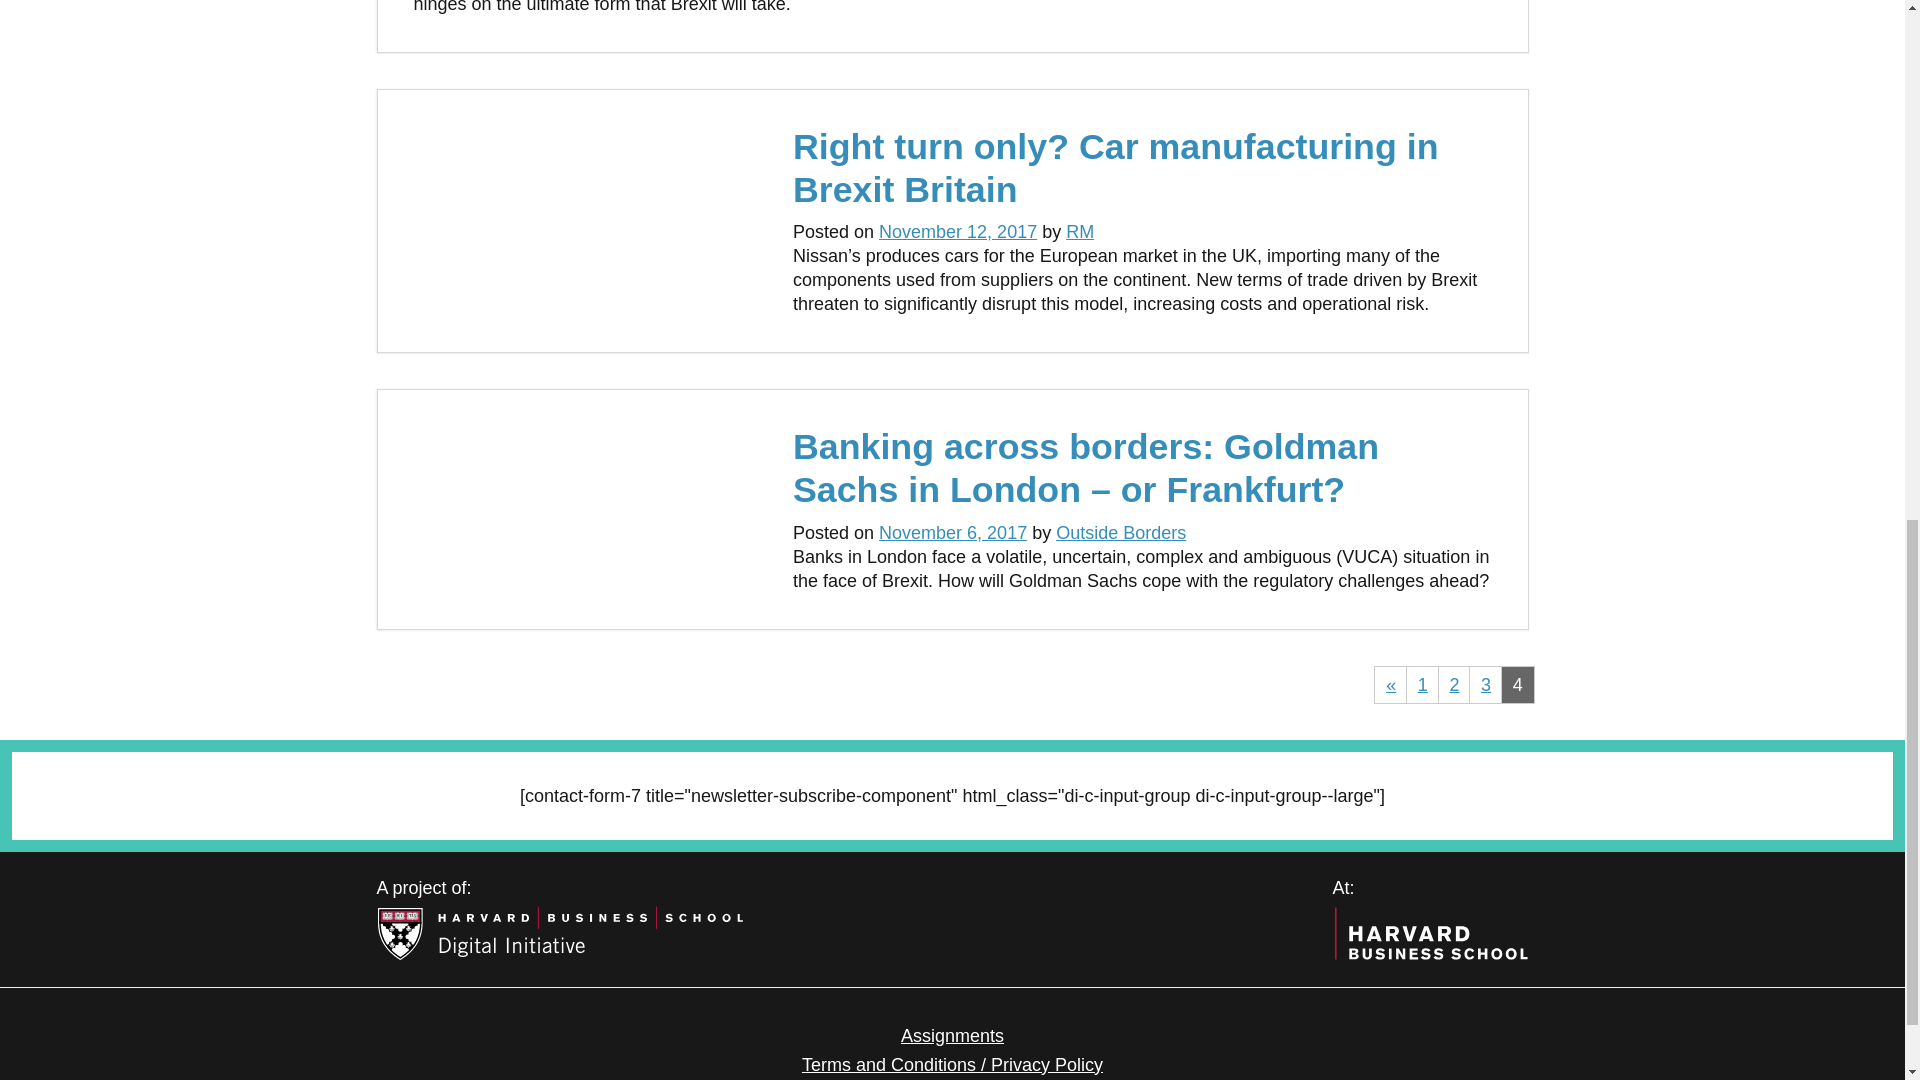 Image resolution: width=1920 pixels, height=1080 pixels. I want to click on November 6, 2017, so click(953, 532).